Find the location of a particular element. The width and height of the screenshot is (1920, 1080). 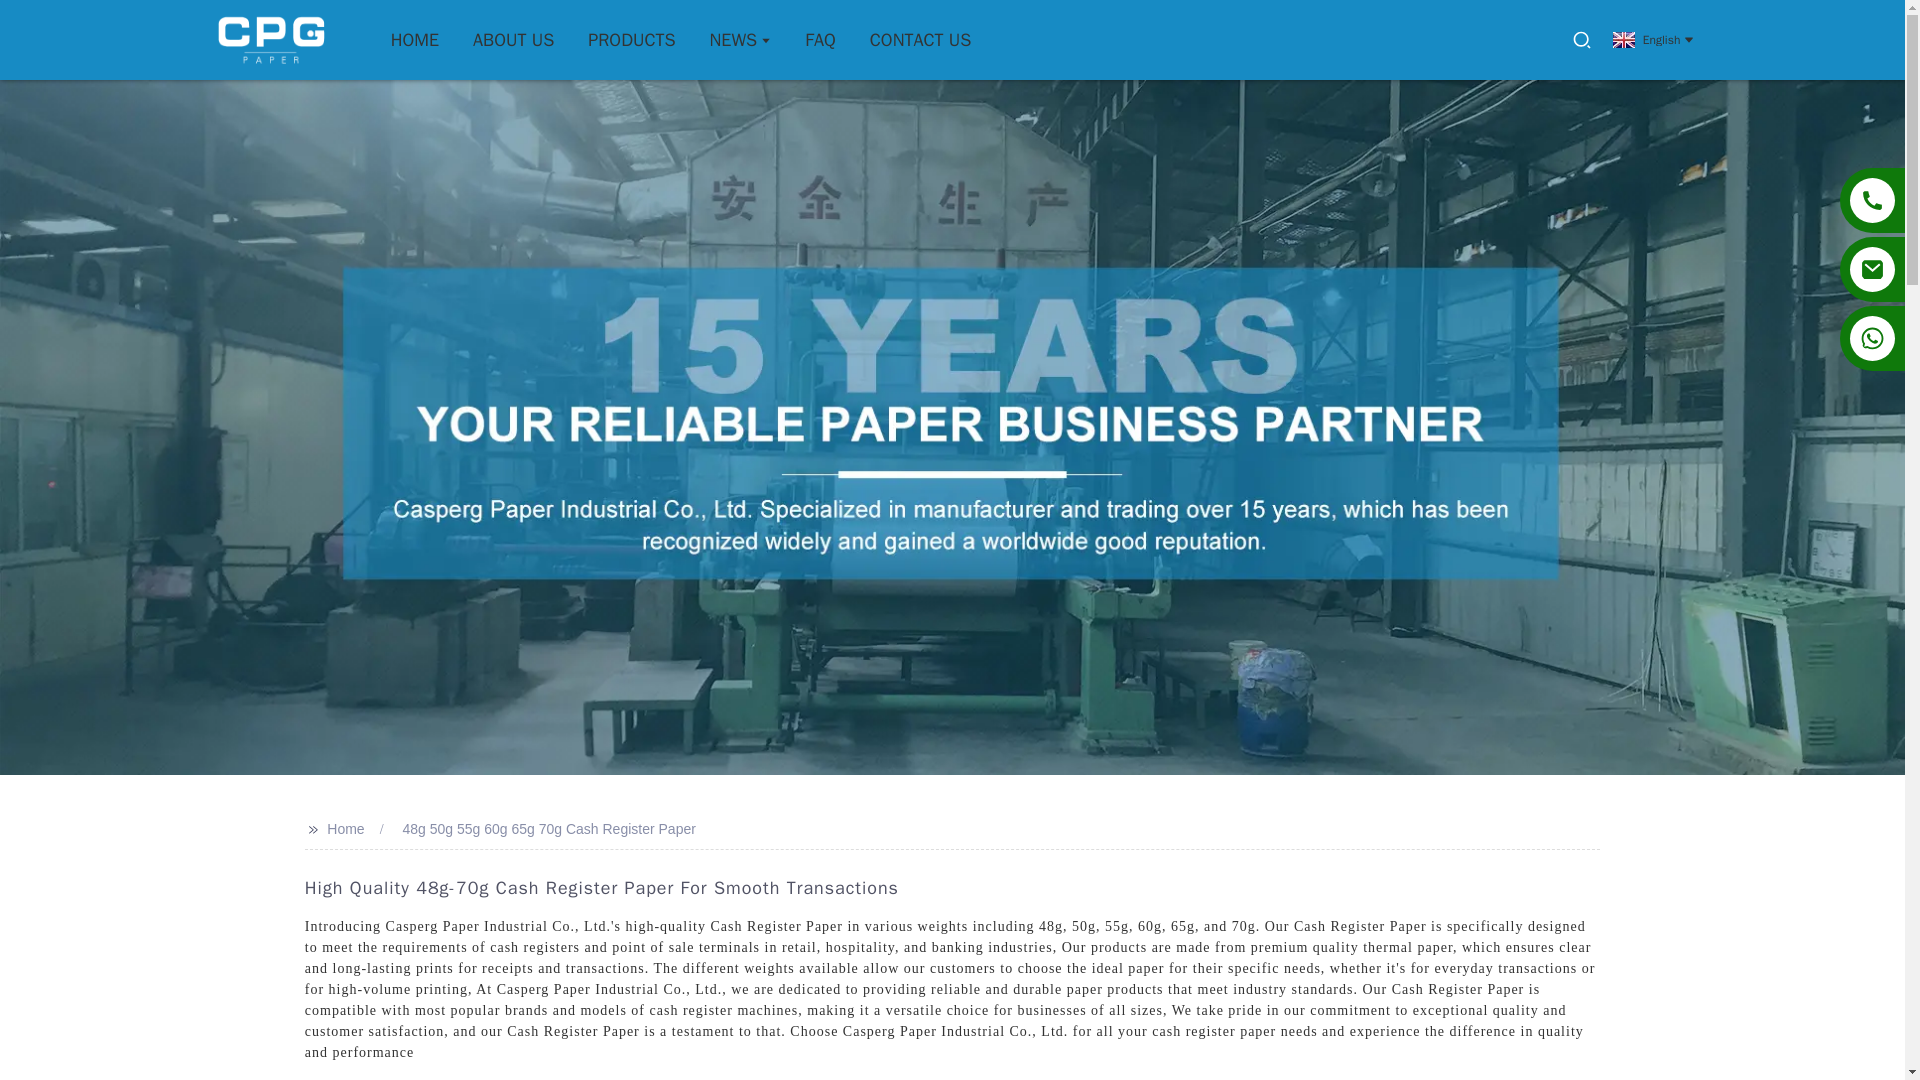

HOME is located at coordinates (414, 40).